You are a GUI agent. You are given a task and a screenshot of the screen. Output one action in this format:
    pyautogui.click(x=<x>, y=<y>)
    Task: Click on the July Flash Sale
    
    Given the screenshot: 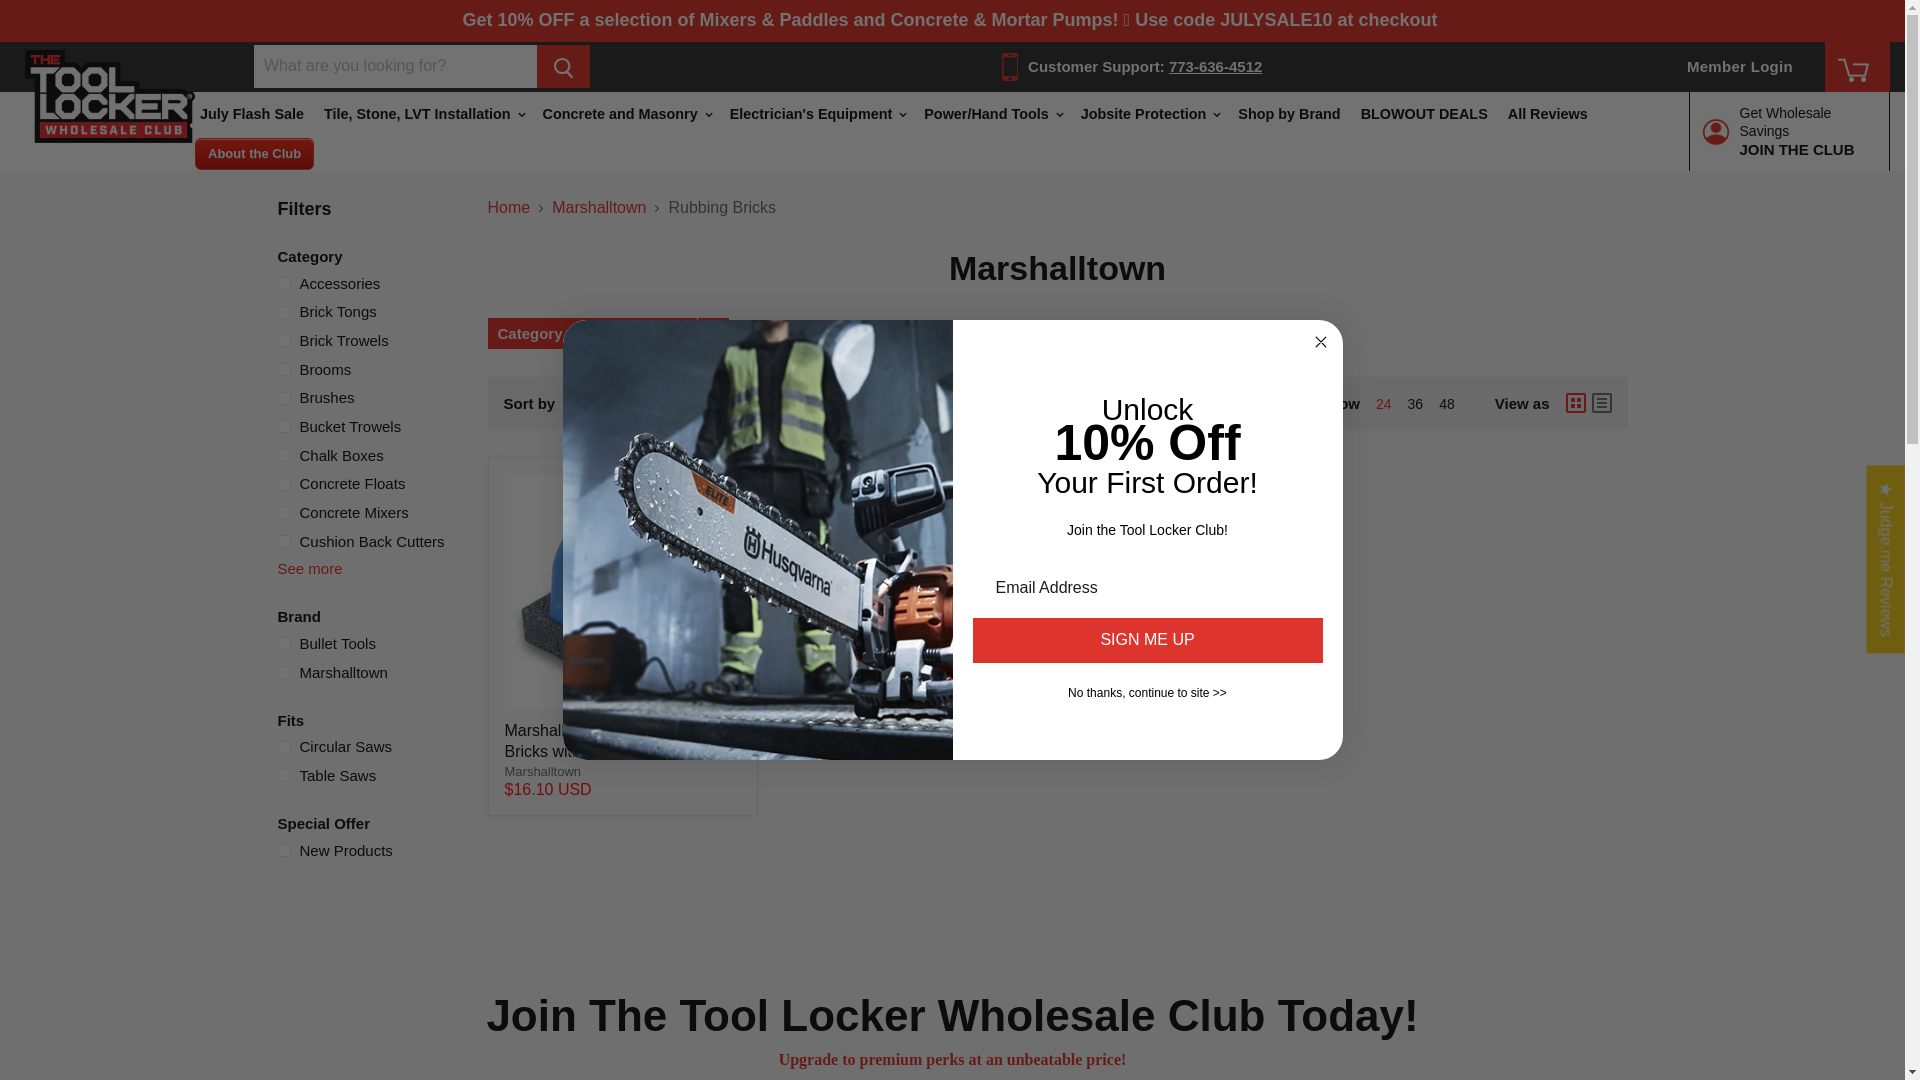 What is the action you would take?
    pyautogui.click(x=252, y=114)
    